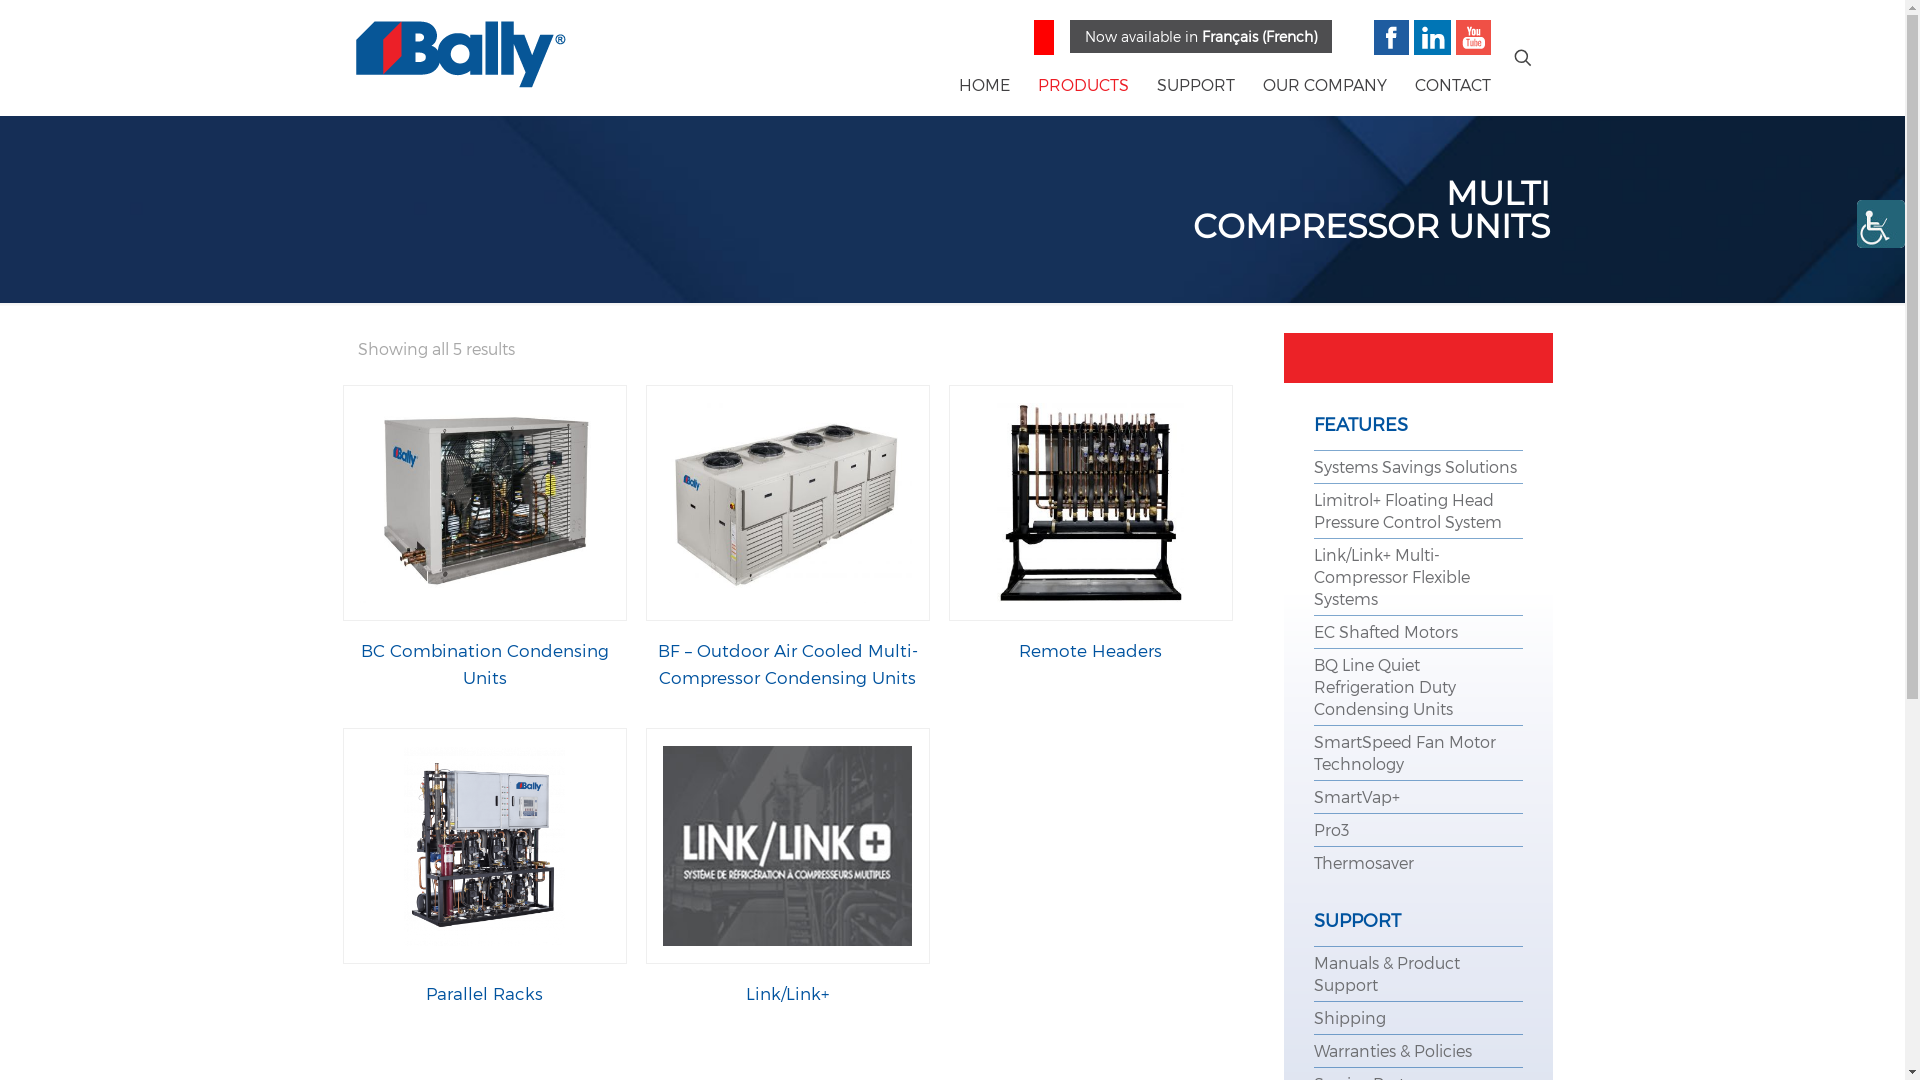 This screenshot has width=1920, height=1080. Describe the element at coordinates (1325, 85) in the screenshot. I see `OUR COMPANY` at that location.